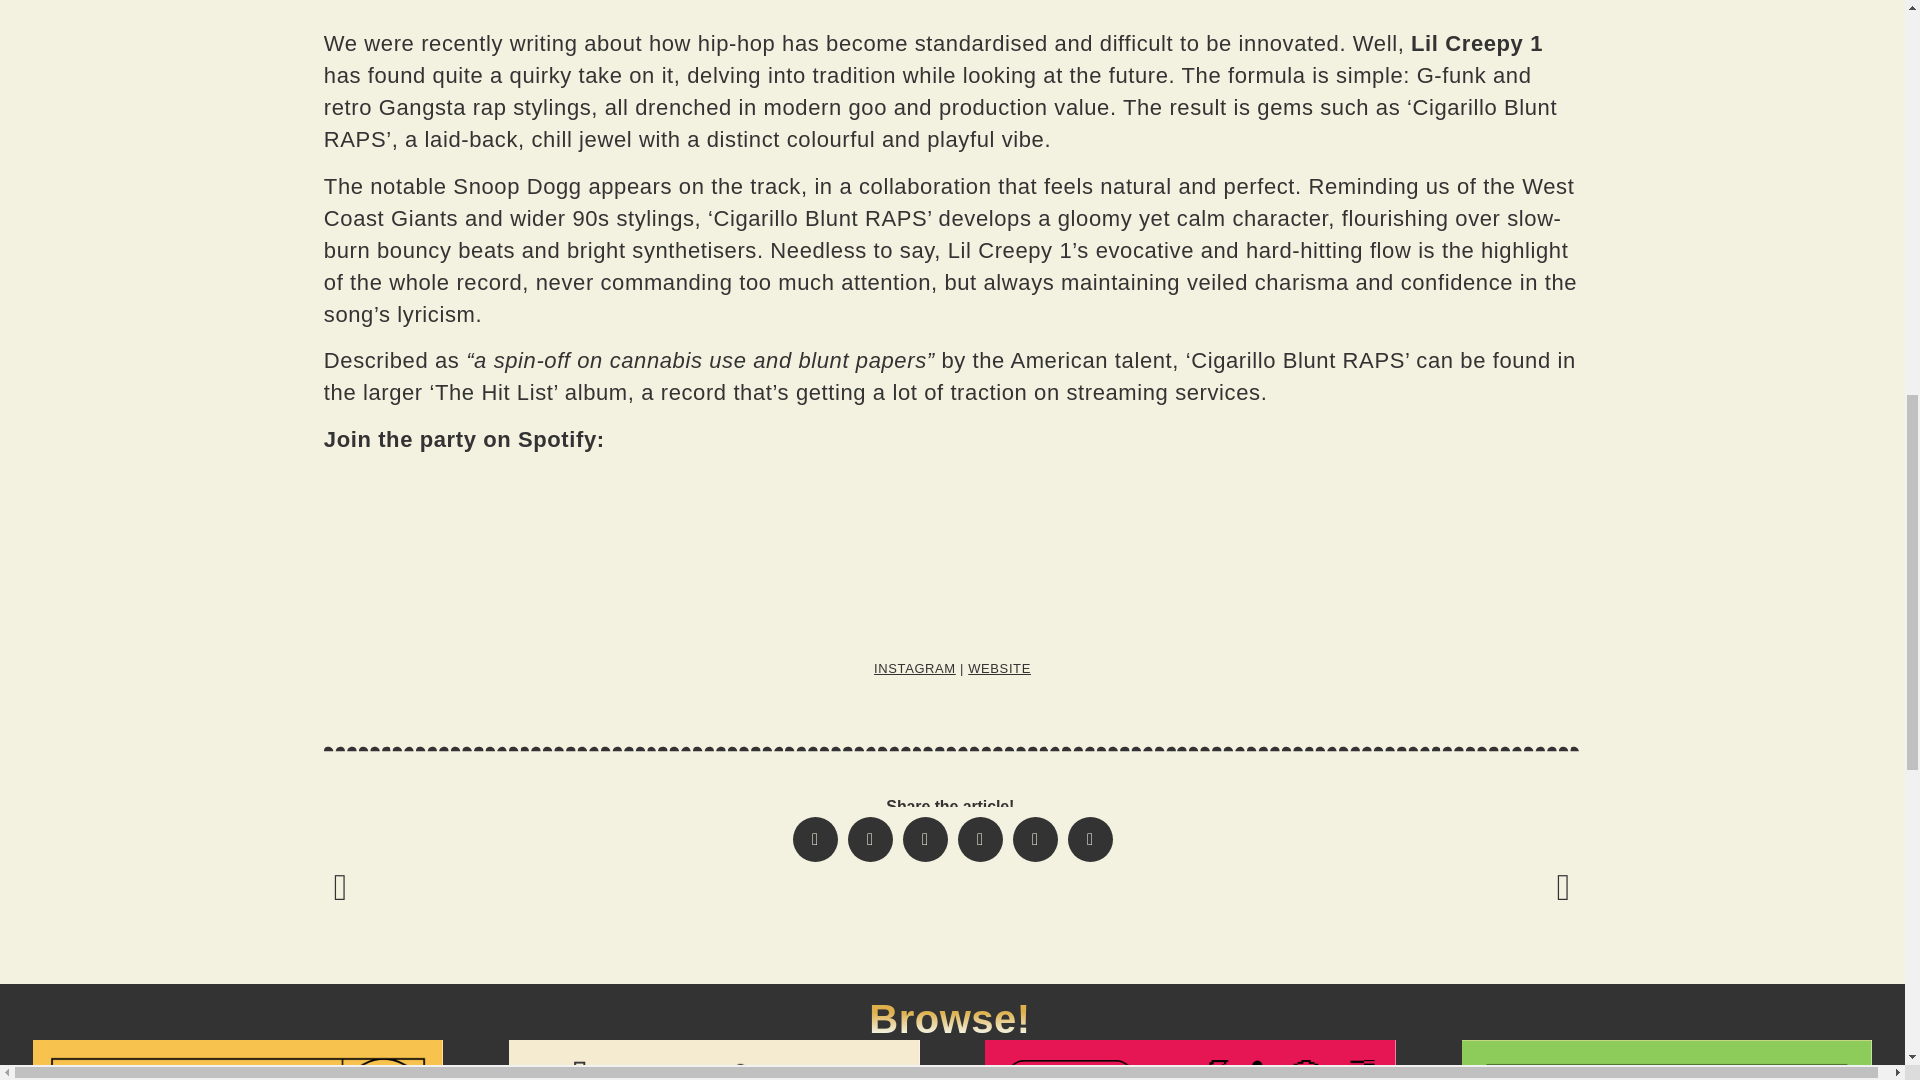 This screenshot has width=1920, height=1080. What do you see at coordinates (999, 668) in the screenshot?
I see `WEBSITE` at bounding box center [999, 668].